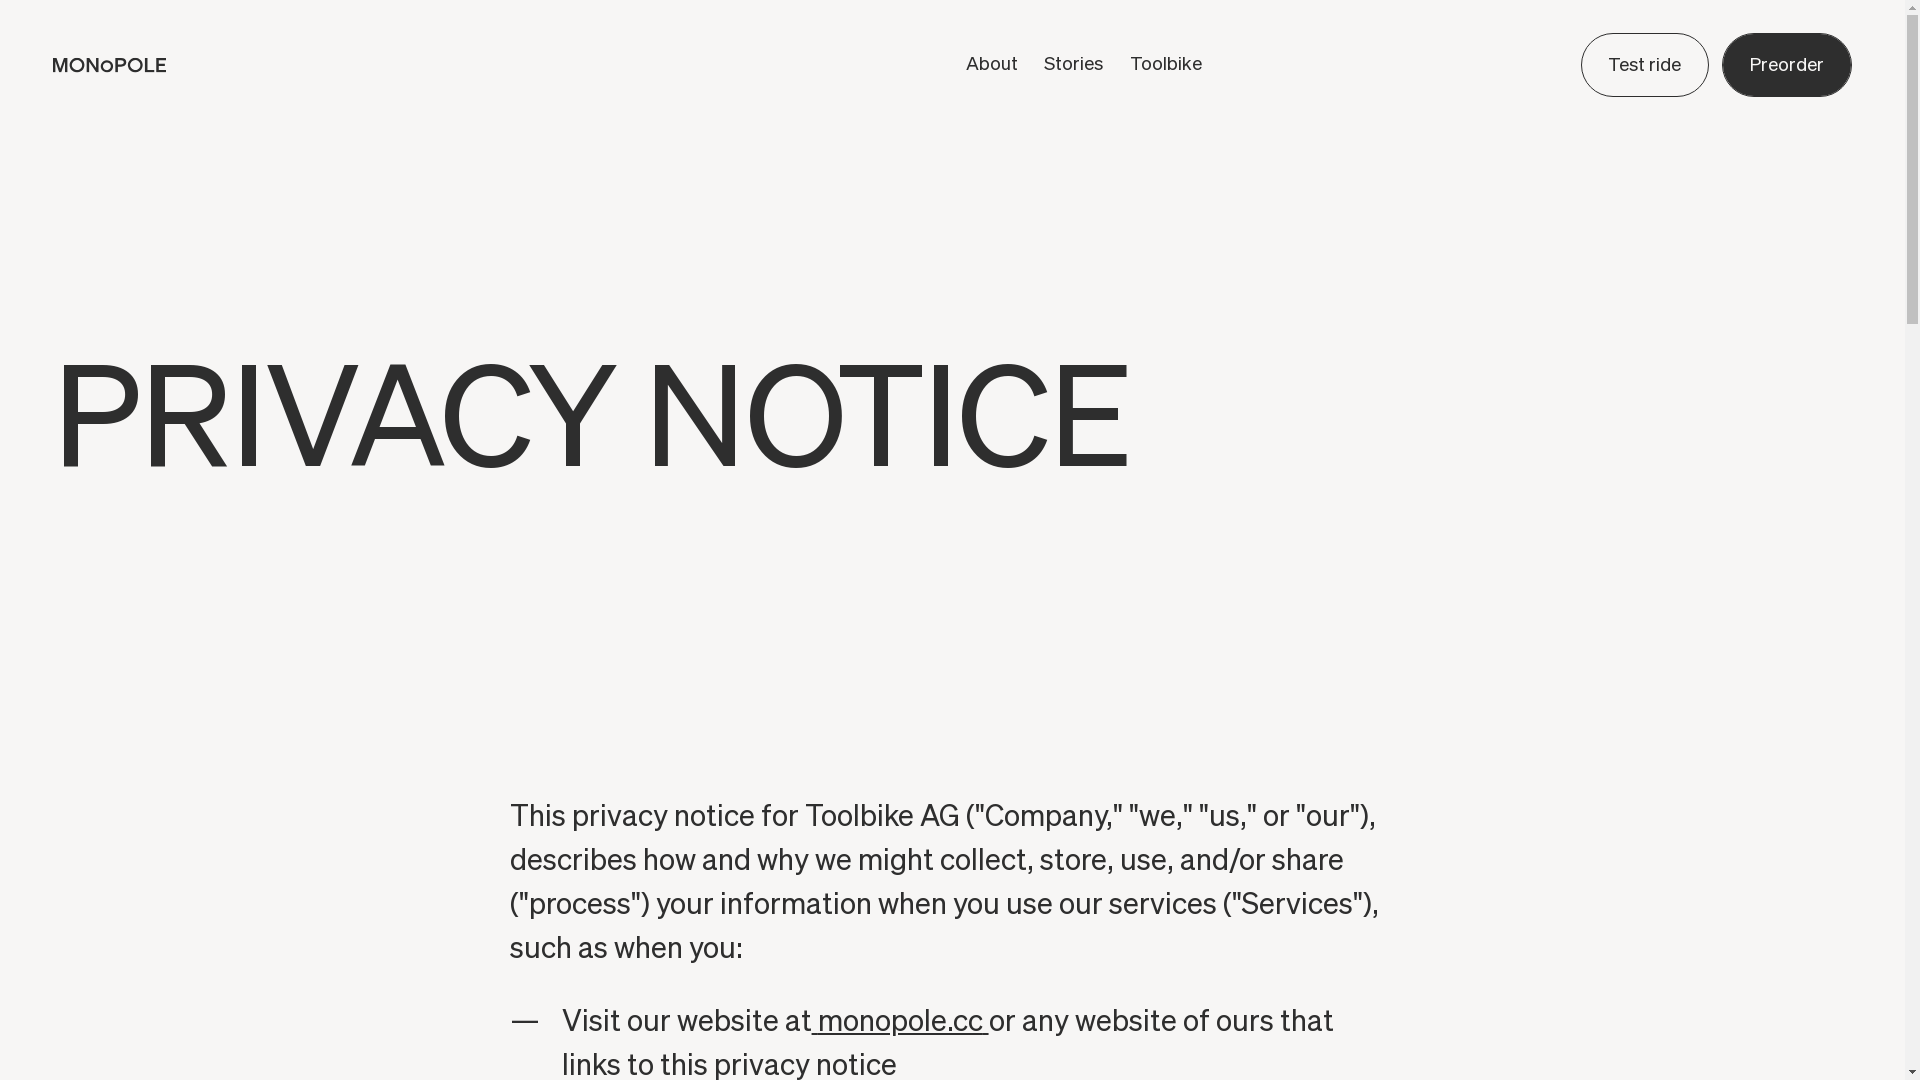  What do you see at coordinates (992, 64) in the screenshot?
I see `About` at bounding box center [992, 64].